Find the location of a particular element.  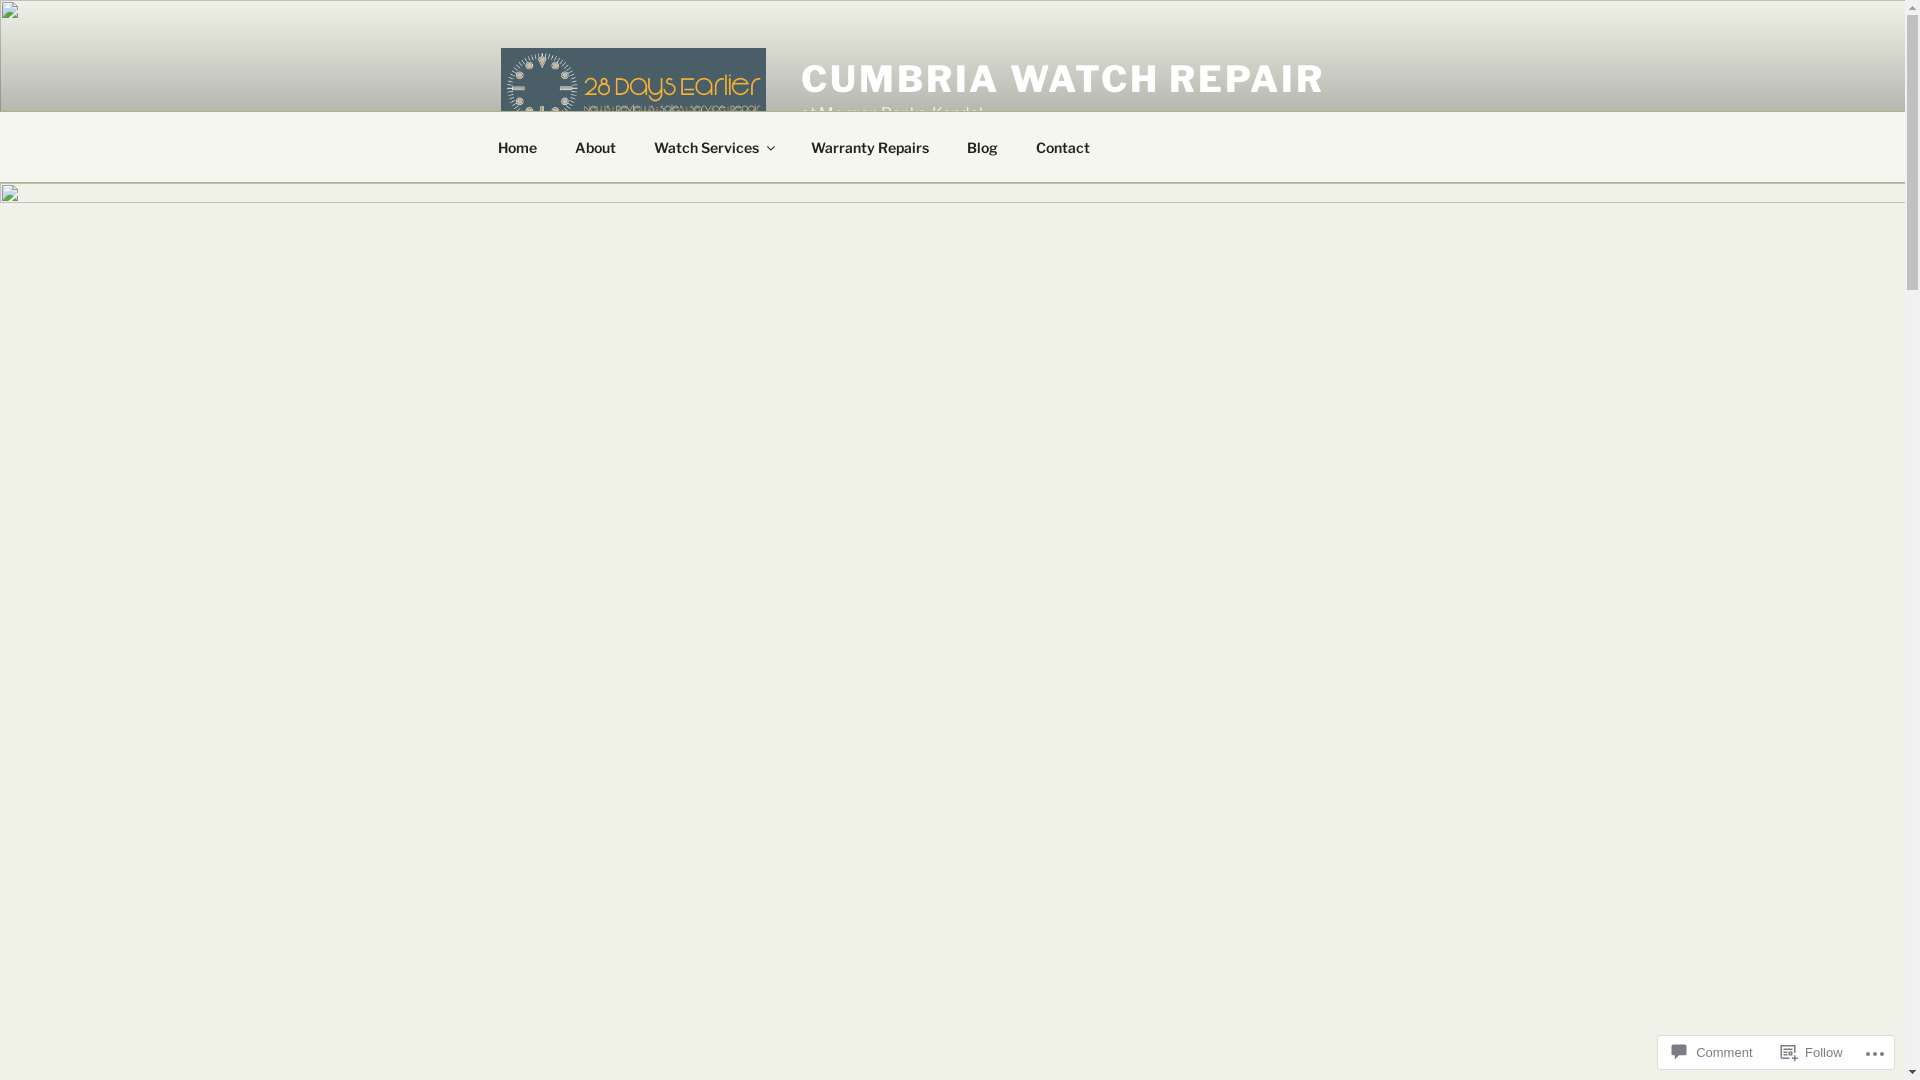

Contact is located at coordinates (1062, 146).